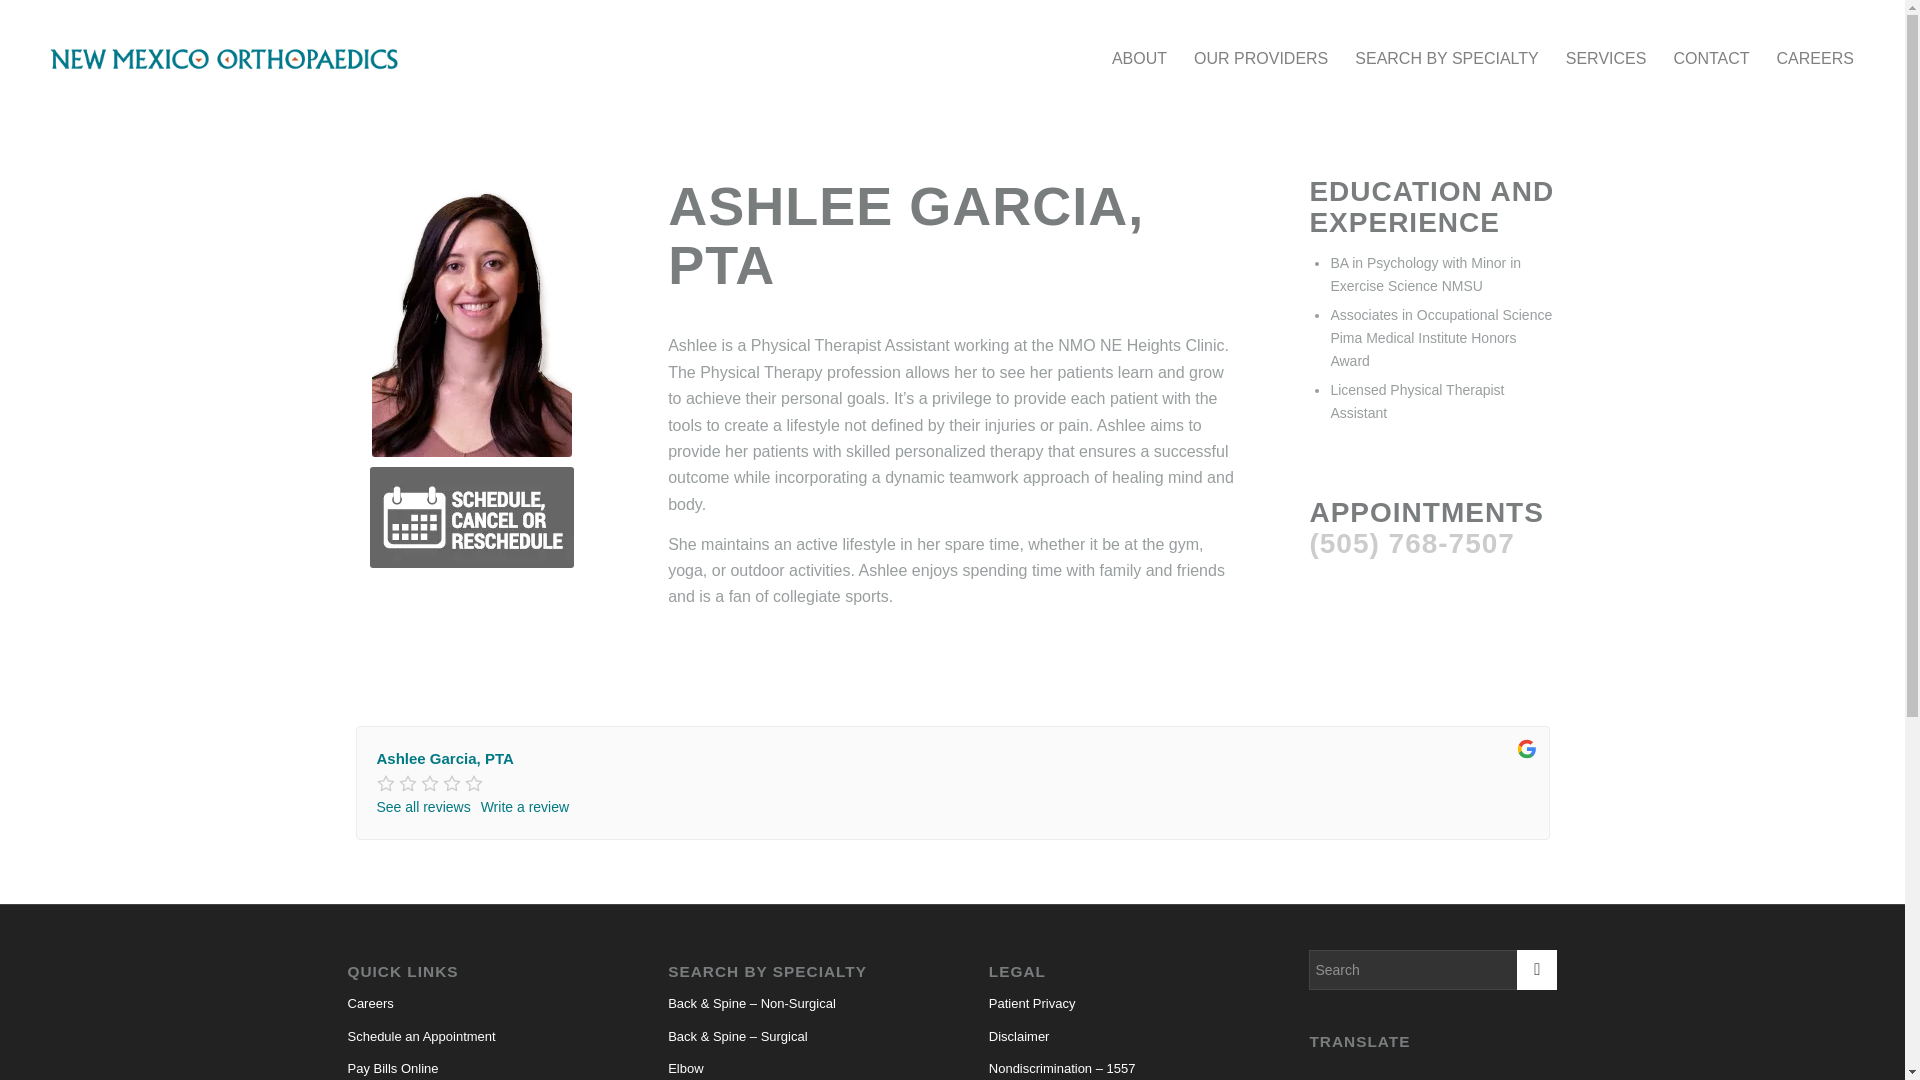  I want to click on SERVICES, so click(1606, 58).